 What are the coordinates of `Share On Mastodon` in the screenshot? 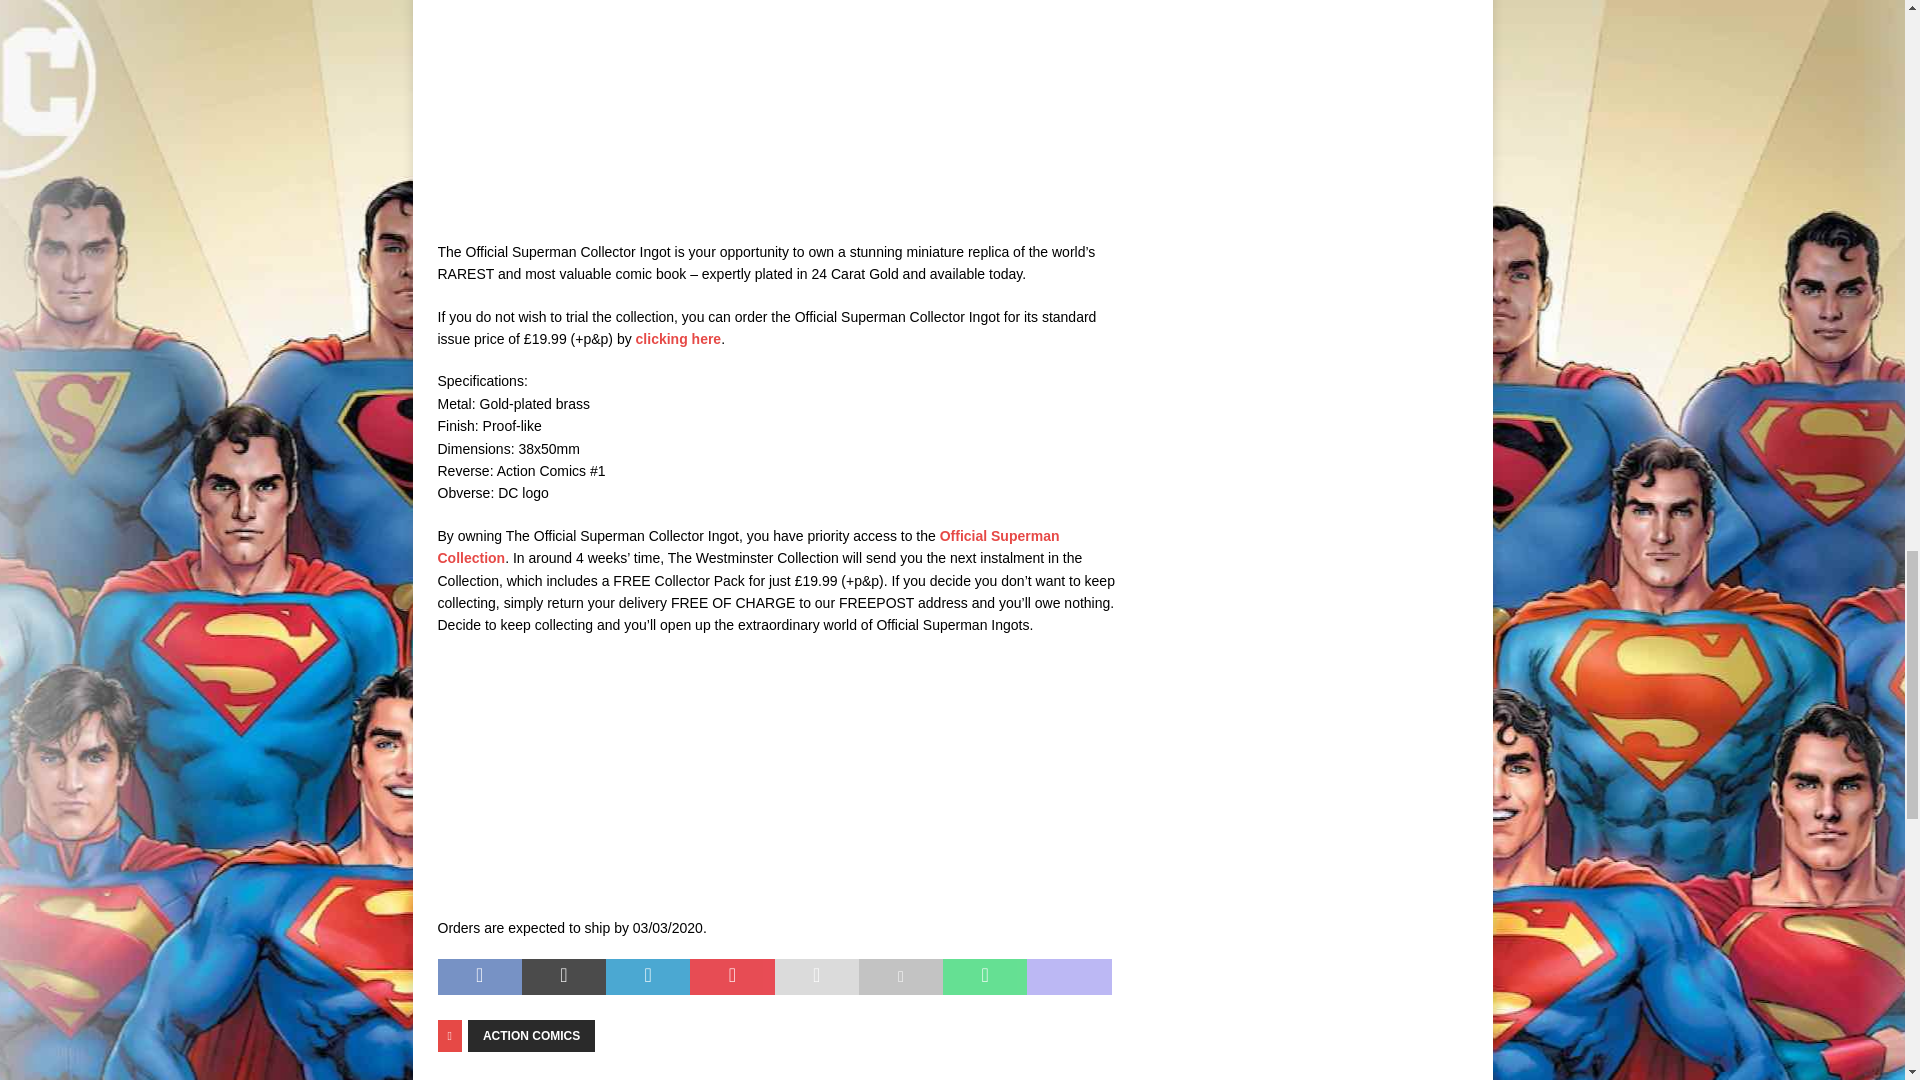 It's located at (1069, 976).